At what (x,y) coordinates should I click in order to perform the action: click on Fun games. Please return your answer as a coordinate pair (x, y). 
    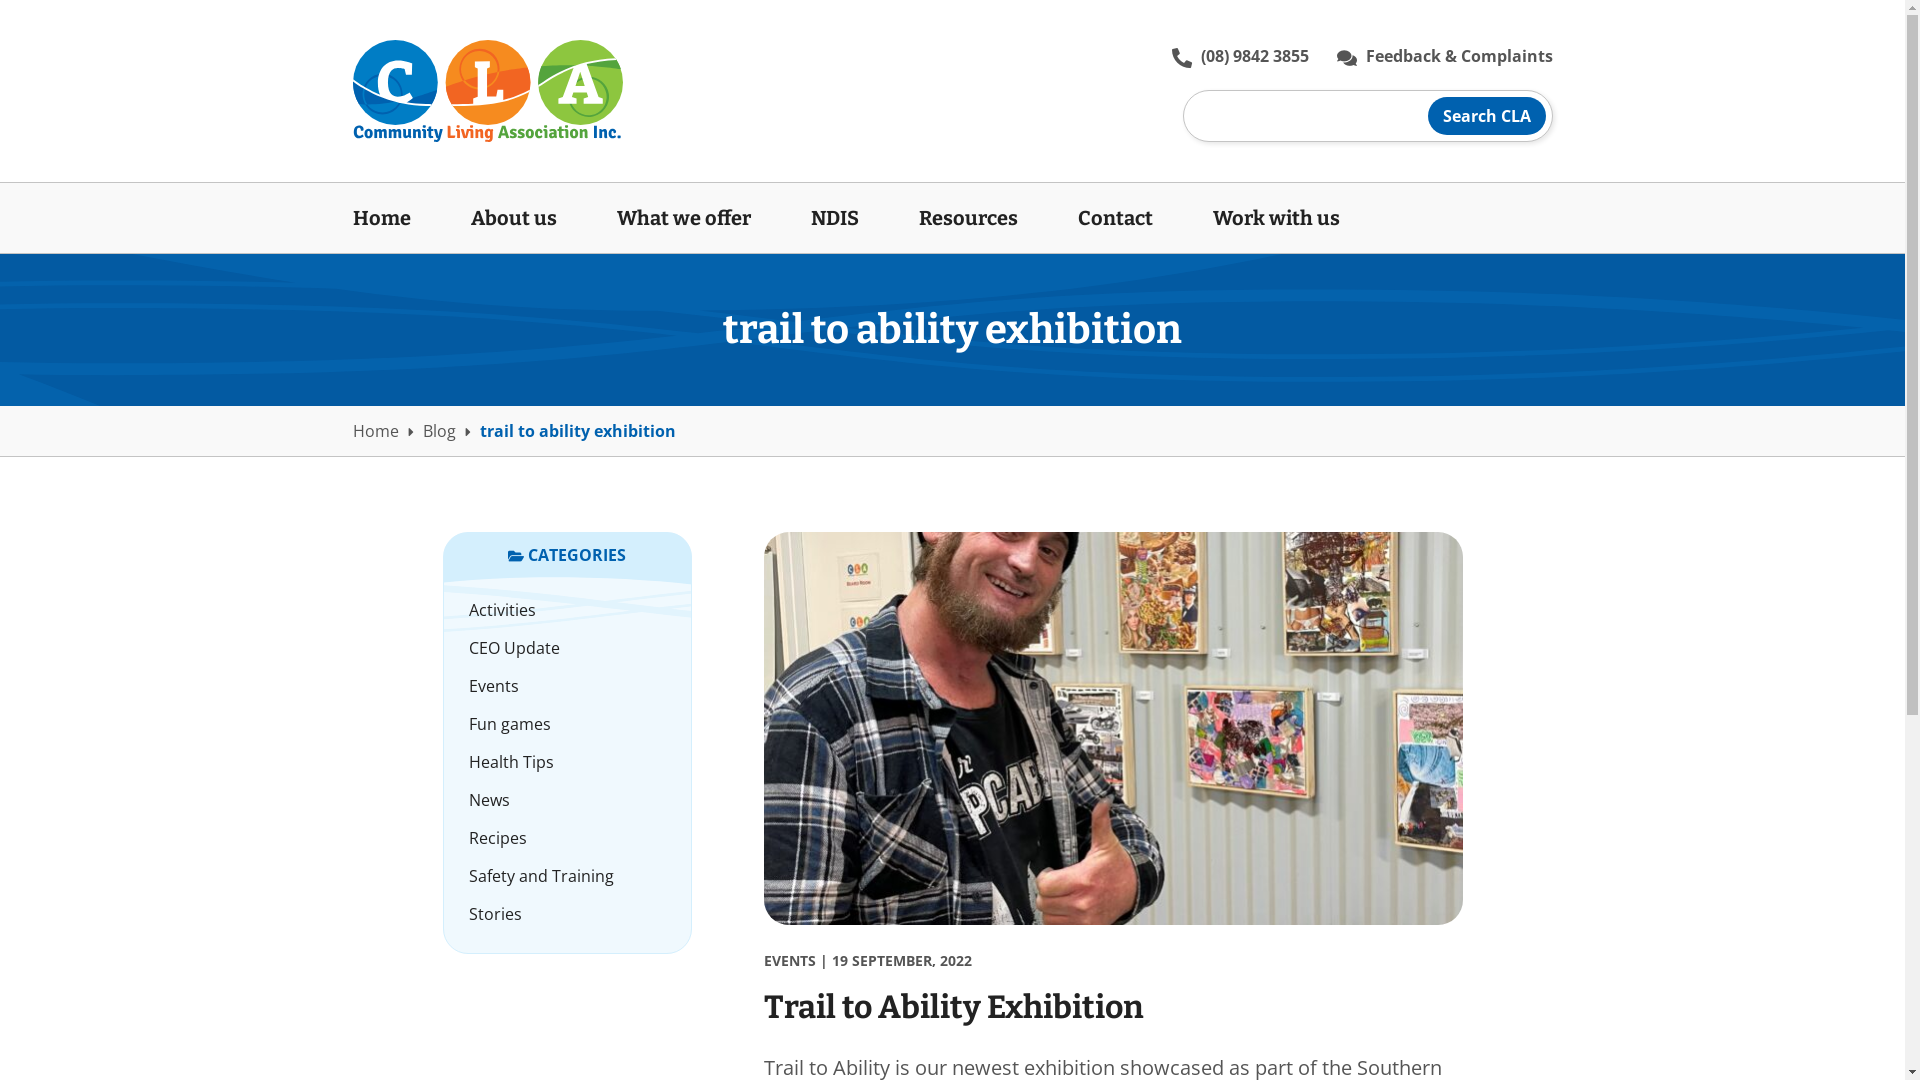
    Looking at the image, I should click on (568, 724).